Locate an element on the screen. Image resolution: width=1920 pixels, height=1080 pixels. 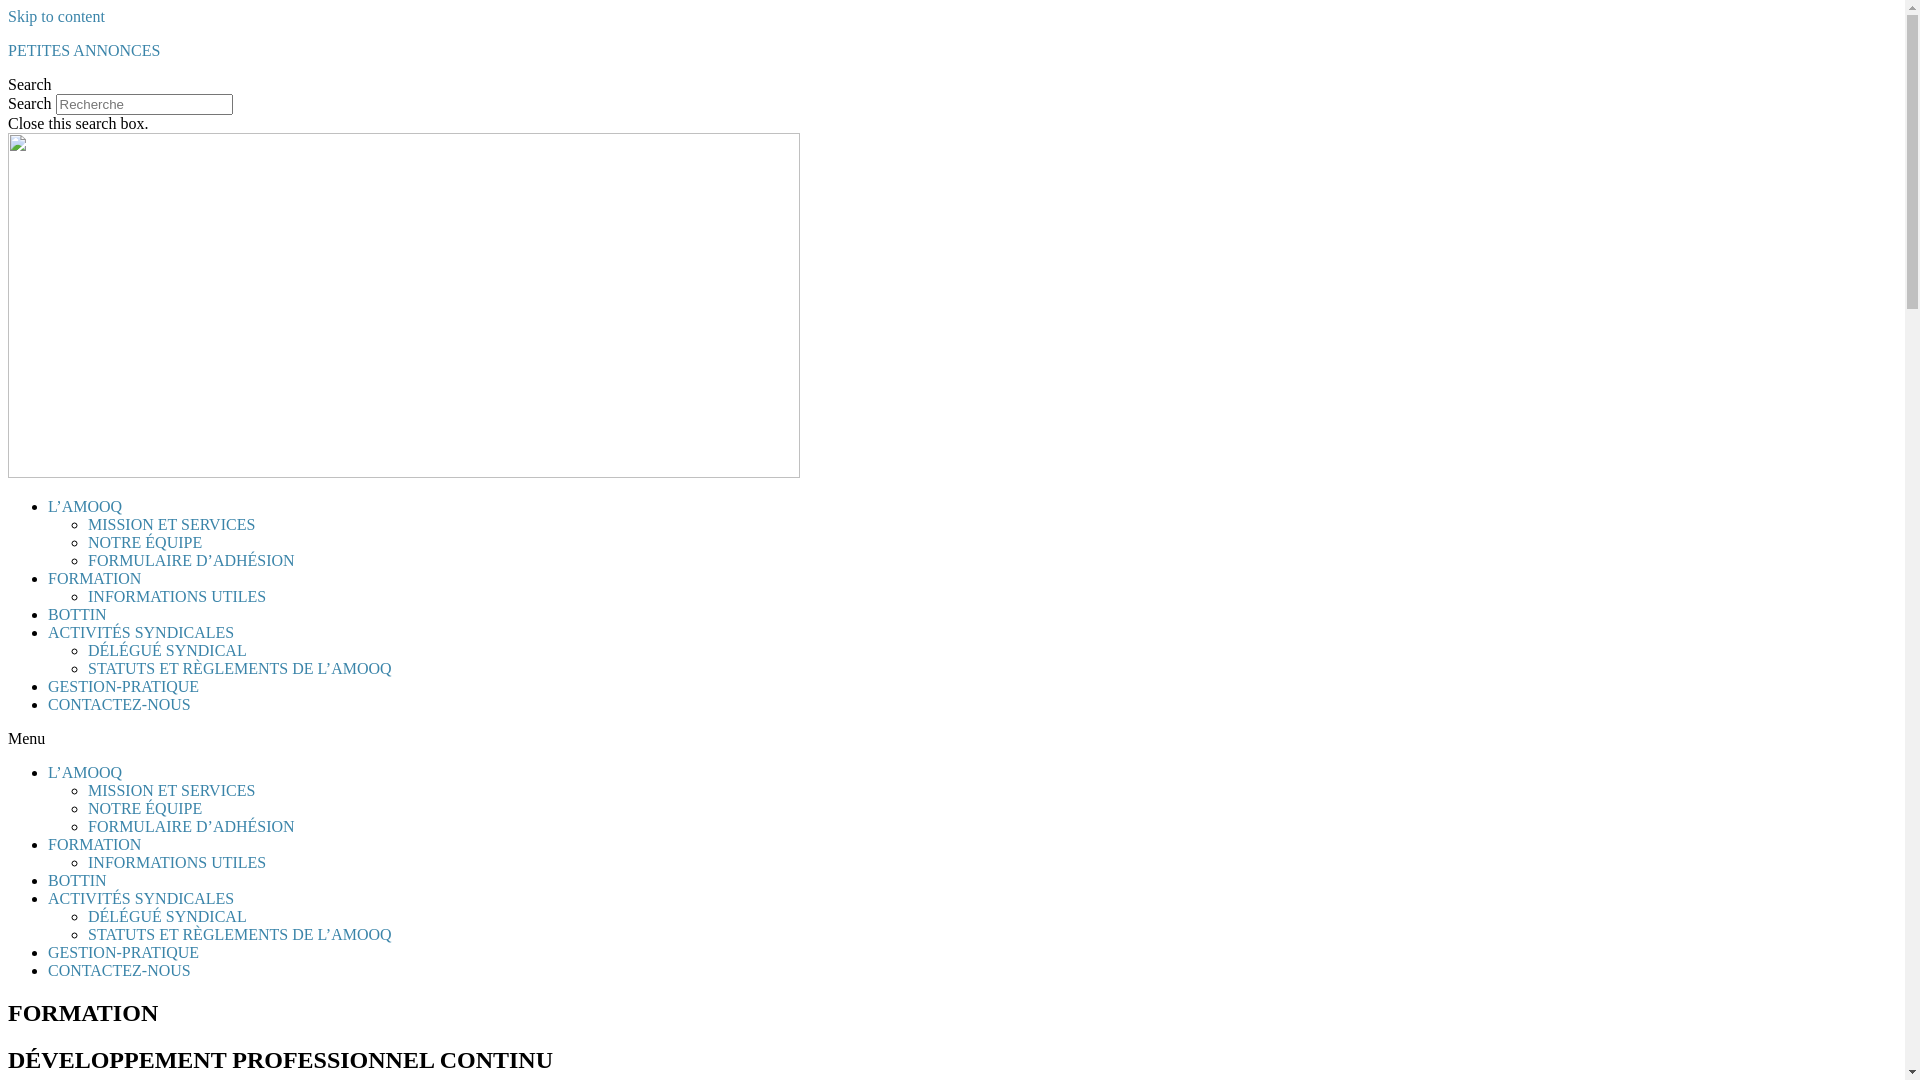
INFORMATIONS UTILES is located at coordinates (177, 596).